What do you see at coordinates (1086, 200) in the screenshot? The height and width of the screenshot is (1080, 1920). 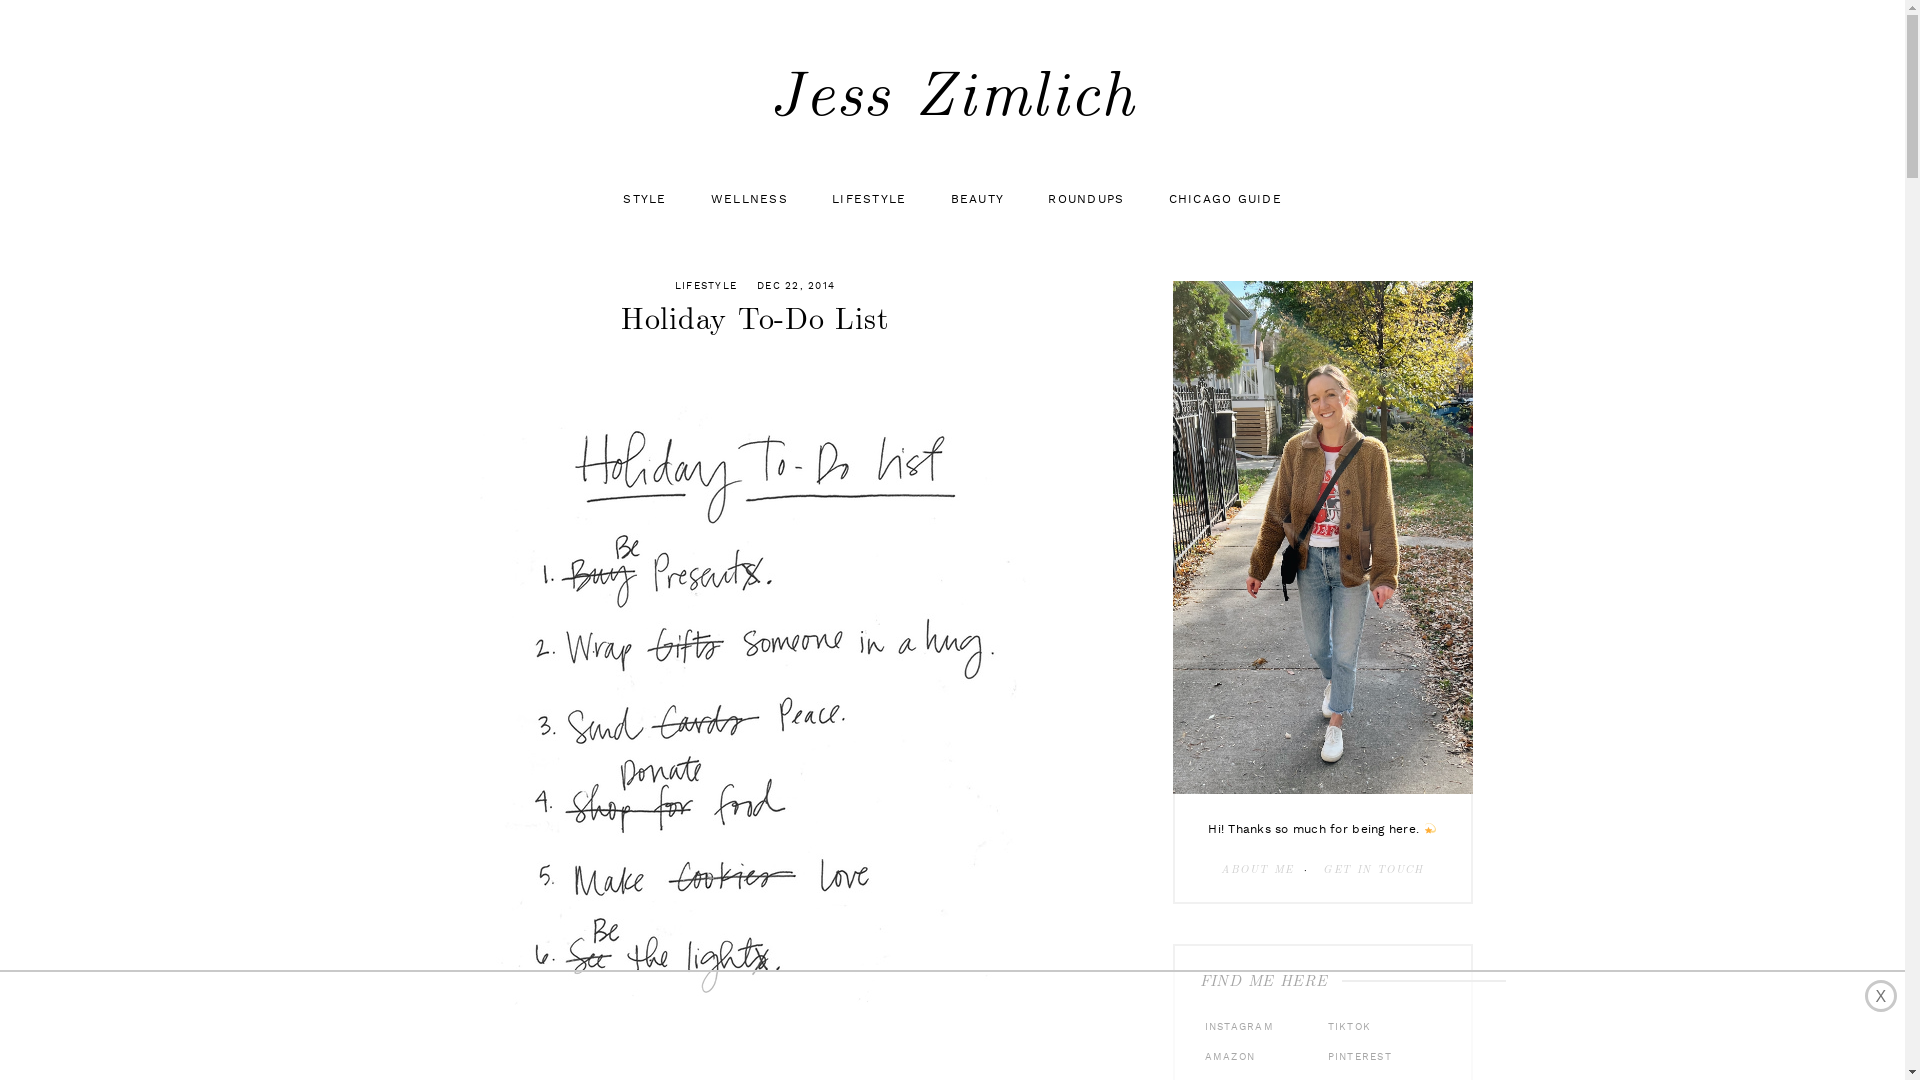 I see `ROUNDUPS` at bounding box center [1086, 200].